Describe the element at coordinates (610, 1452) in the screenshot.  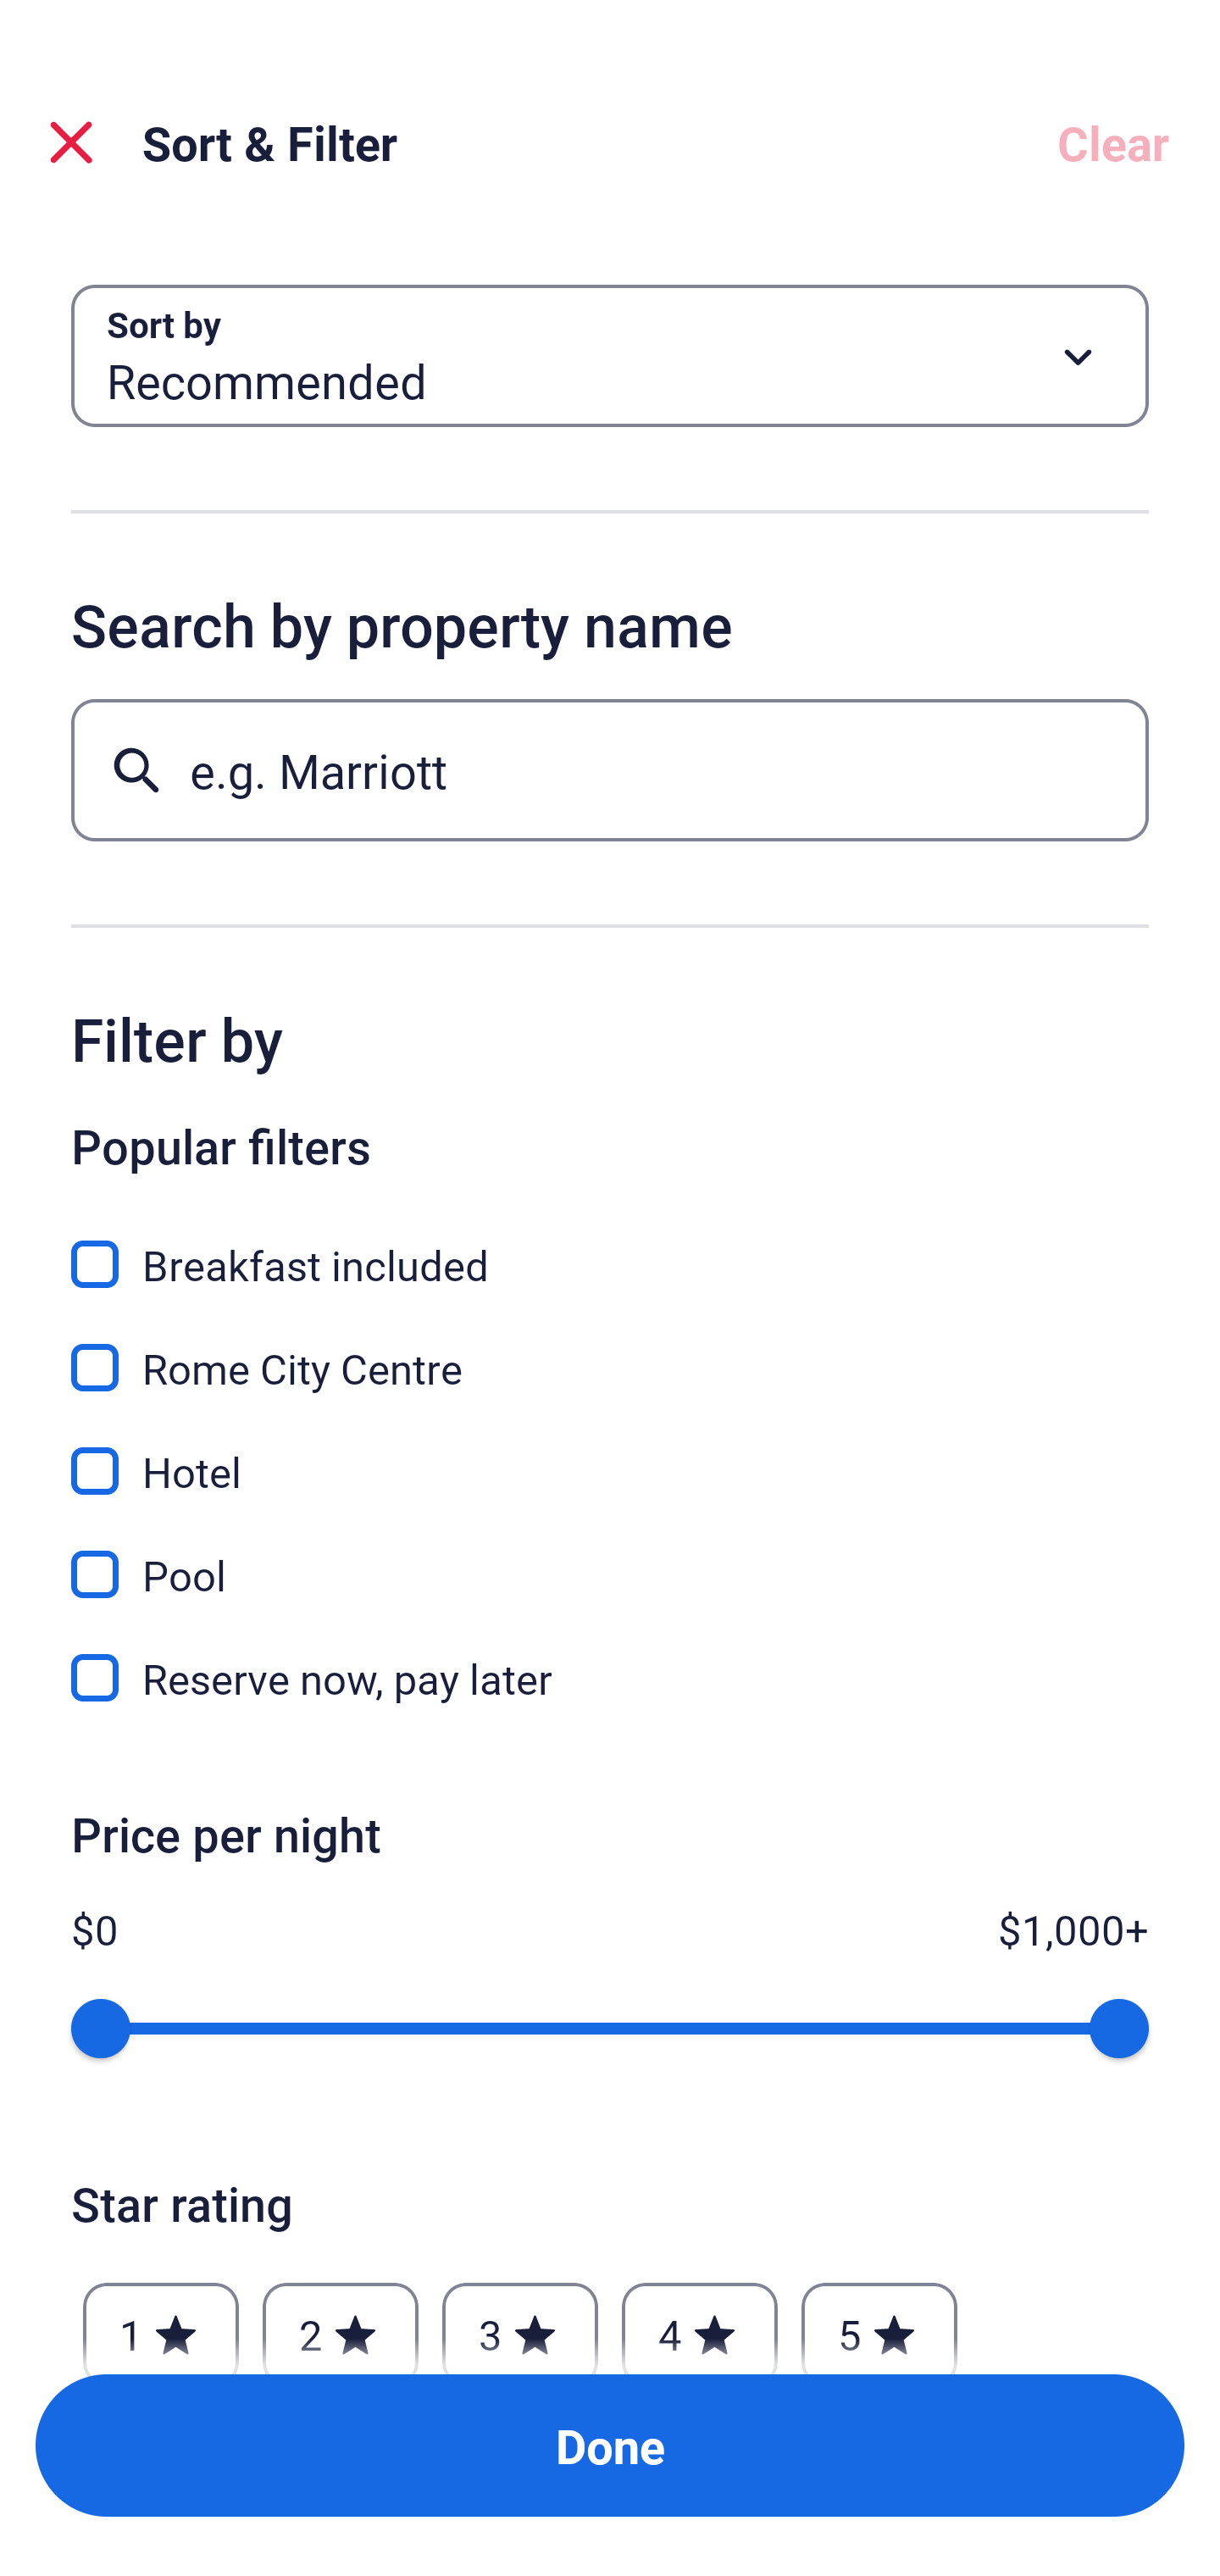
I see `Hotel, Hotel` at that location.